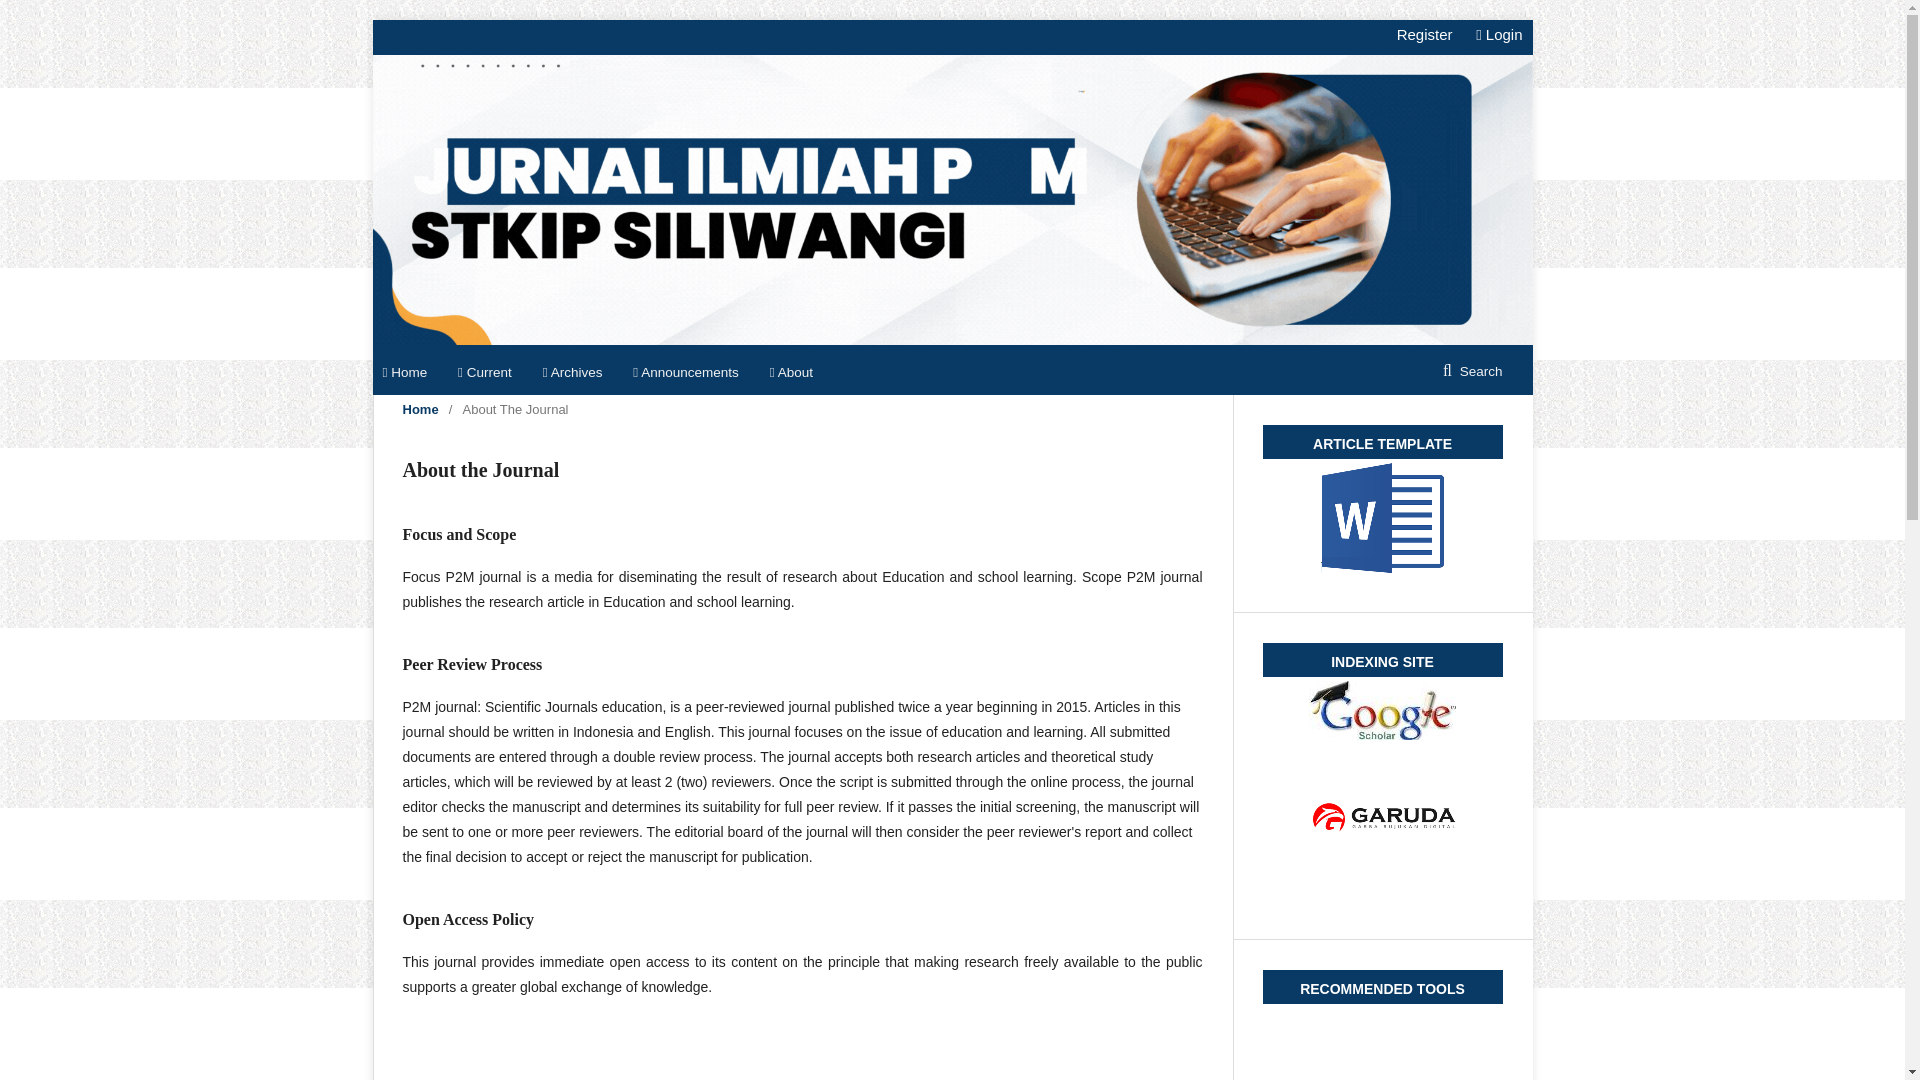 This screenshot has height=1080, width=1920. What do you see at coordinates (572, 373) in the screenshot?
I see `Archives` at bounding box center [572, 373].